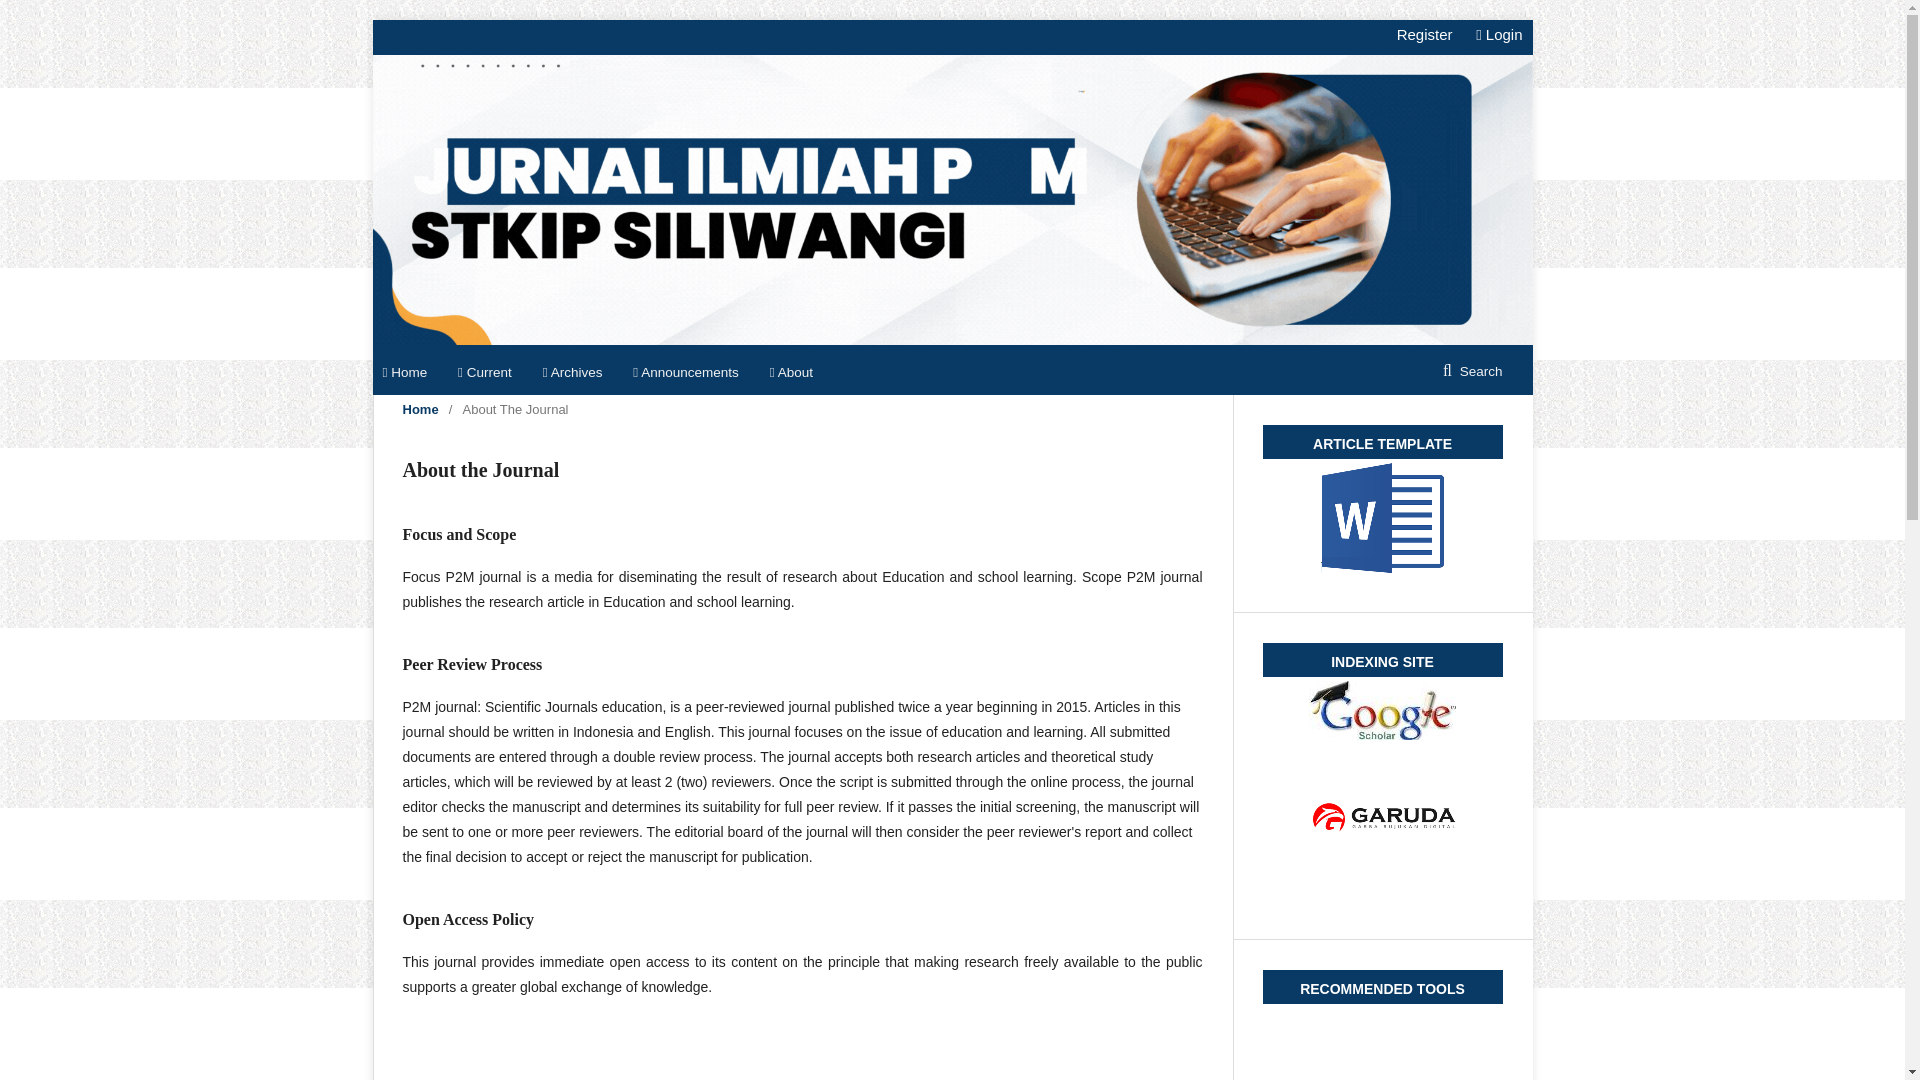 This screenshot has height=1080, width=1920. What do you see at coordinates (572, 373) in the screenshot?
I see `Archives` at bounding box center [572, 373].